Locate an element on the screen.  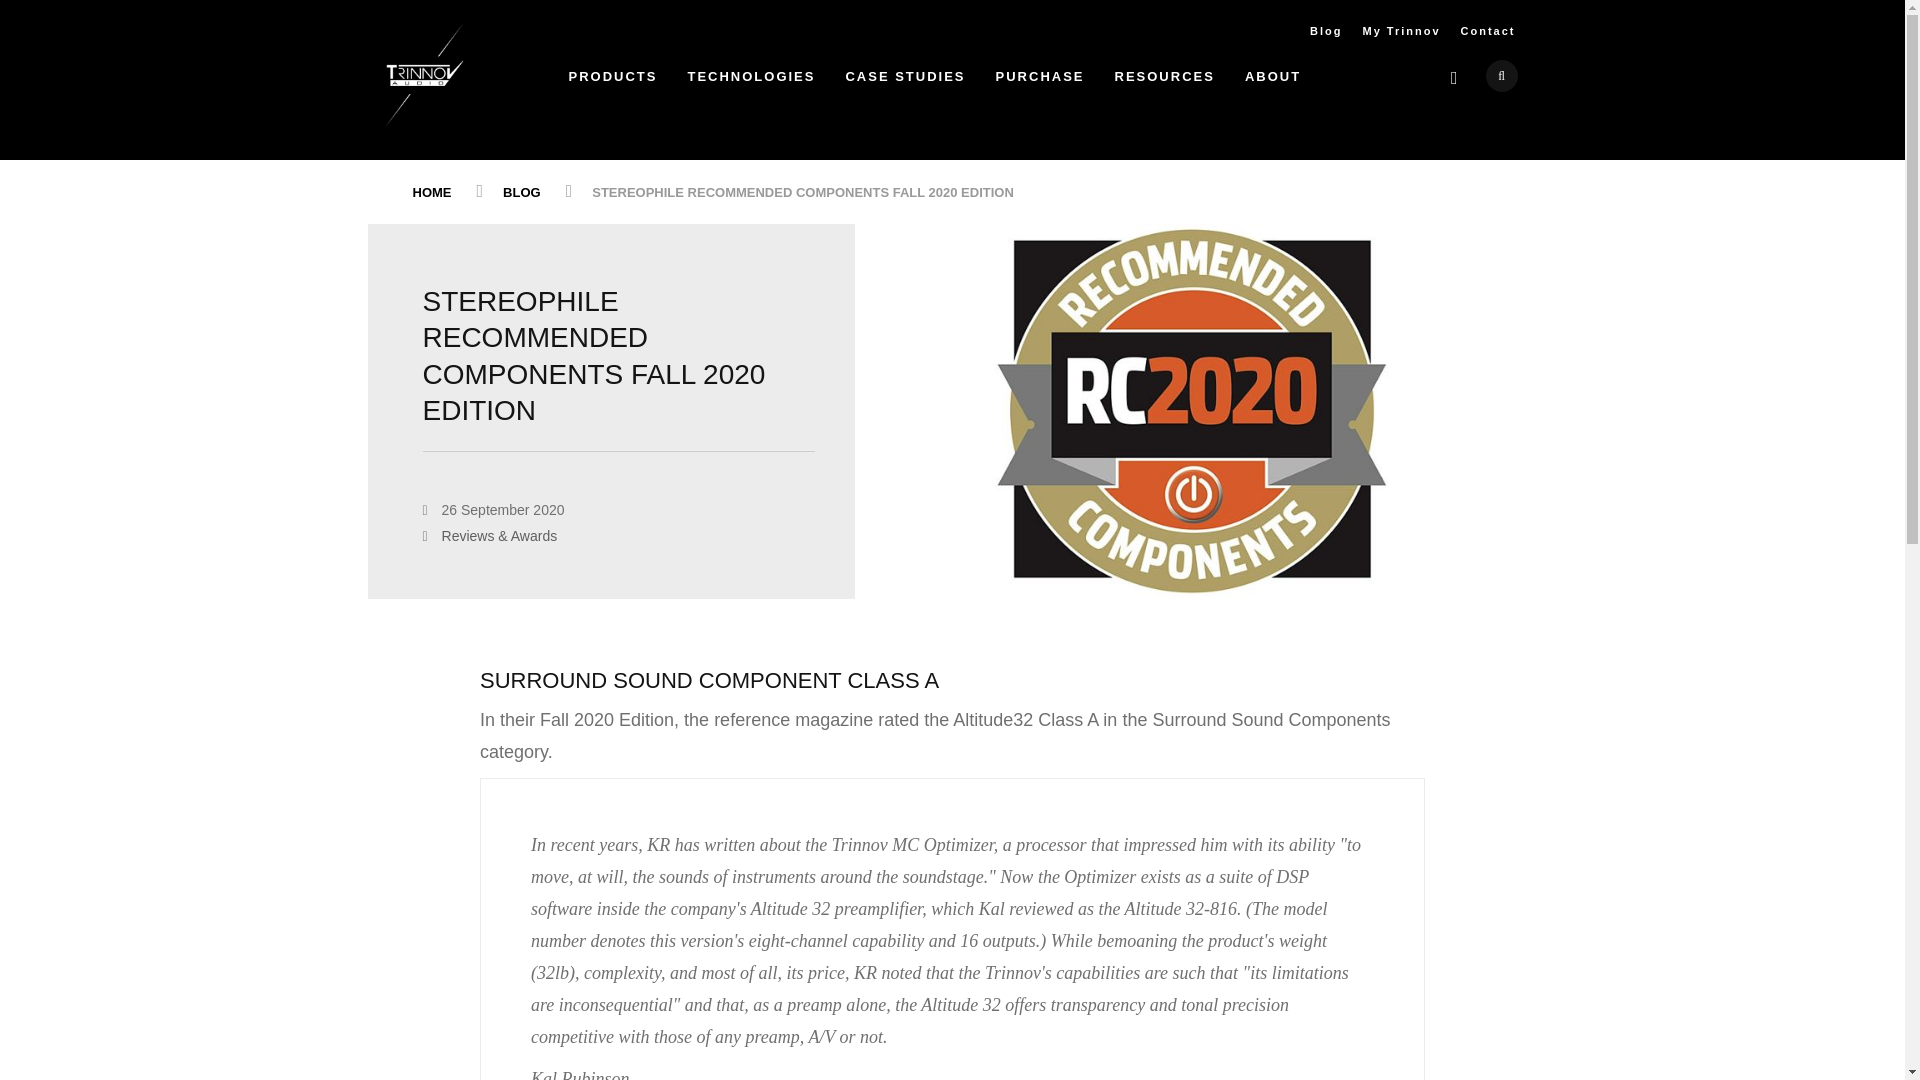
Resources is located at coordinates (1165, 82).